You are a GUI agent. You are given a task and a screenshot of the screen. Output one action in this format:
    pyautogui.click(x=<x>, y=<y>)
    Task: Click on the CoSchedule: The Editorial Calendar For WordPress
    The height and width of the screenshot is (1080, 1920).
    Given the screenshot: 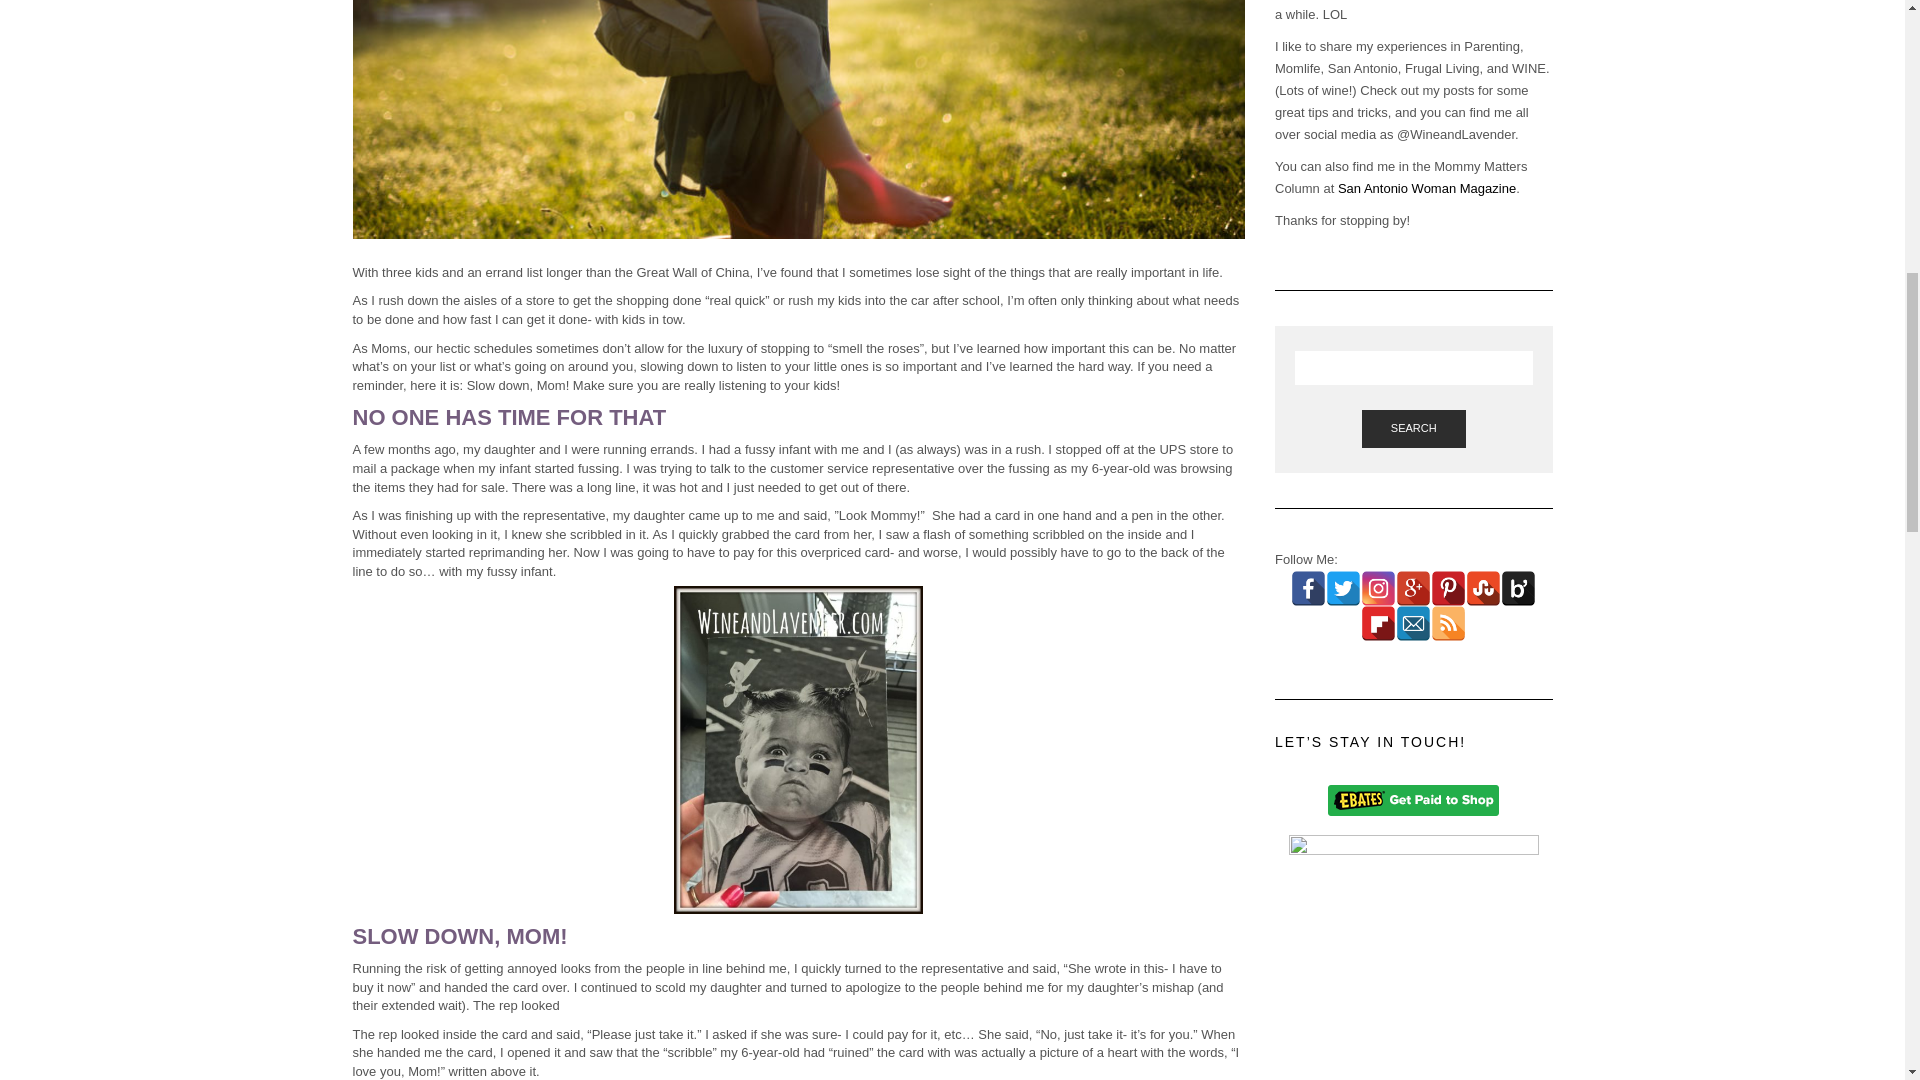 What is the action you would take?
    pyautogui.click(x=1414, y=970)
    